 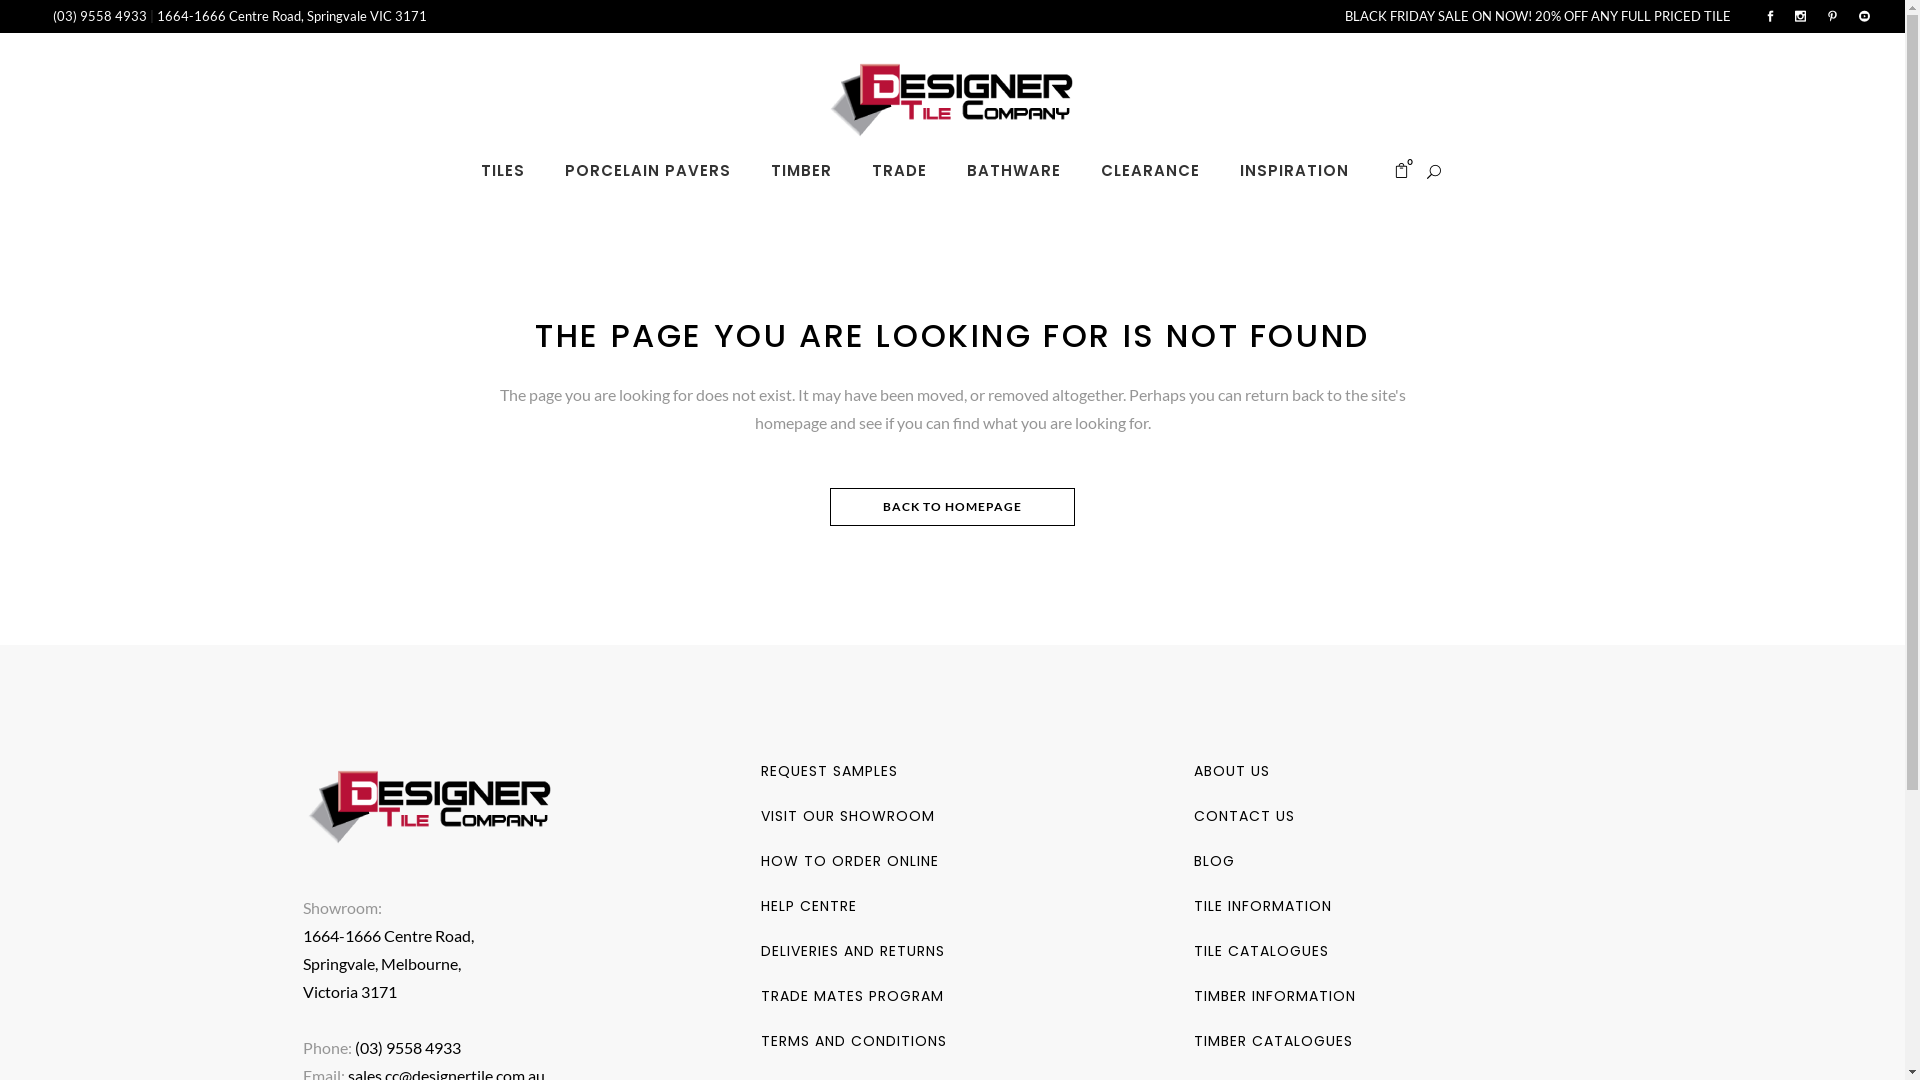 I want to click on TRADE, so click(x=900, y=171).